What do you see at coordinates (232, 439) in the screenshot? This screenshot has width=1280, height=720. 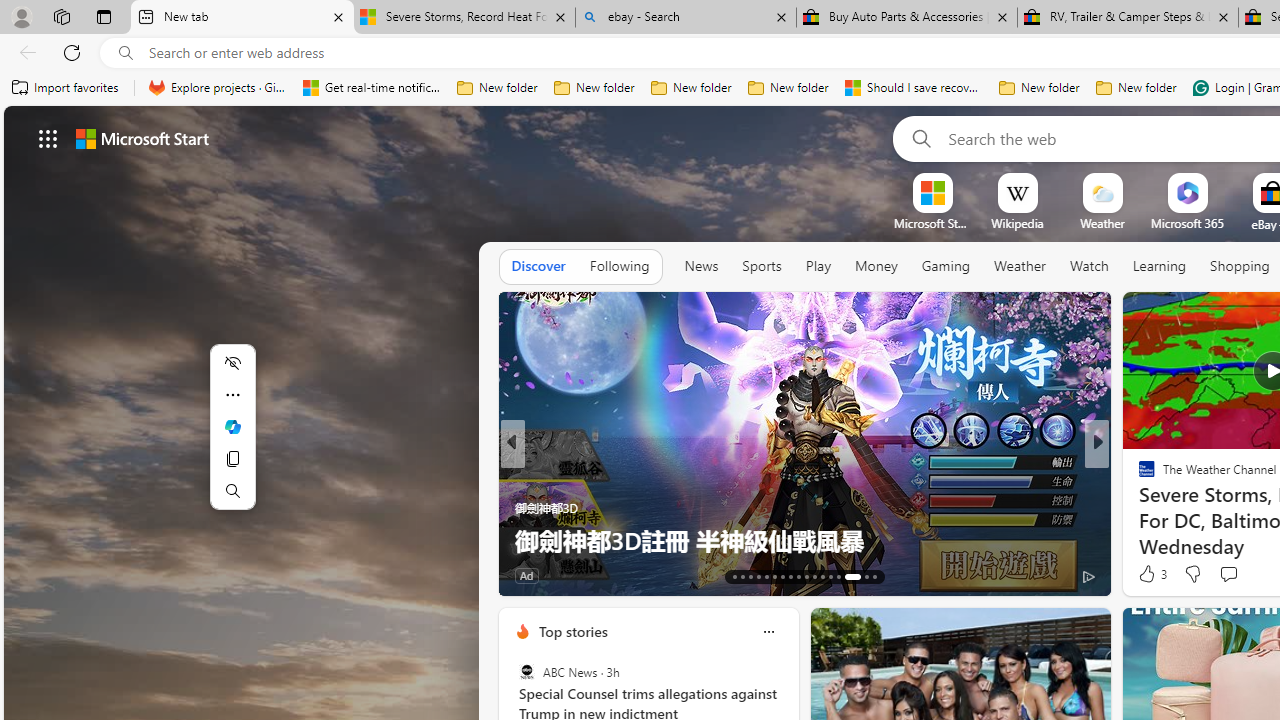 I see `Mini menu on text selection` at bounding box center [232, 439].